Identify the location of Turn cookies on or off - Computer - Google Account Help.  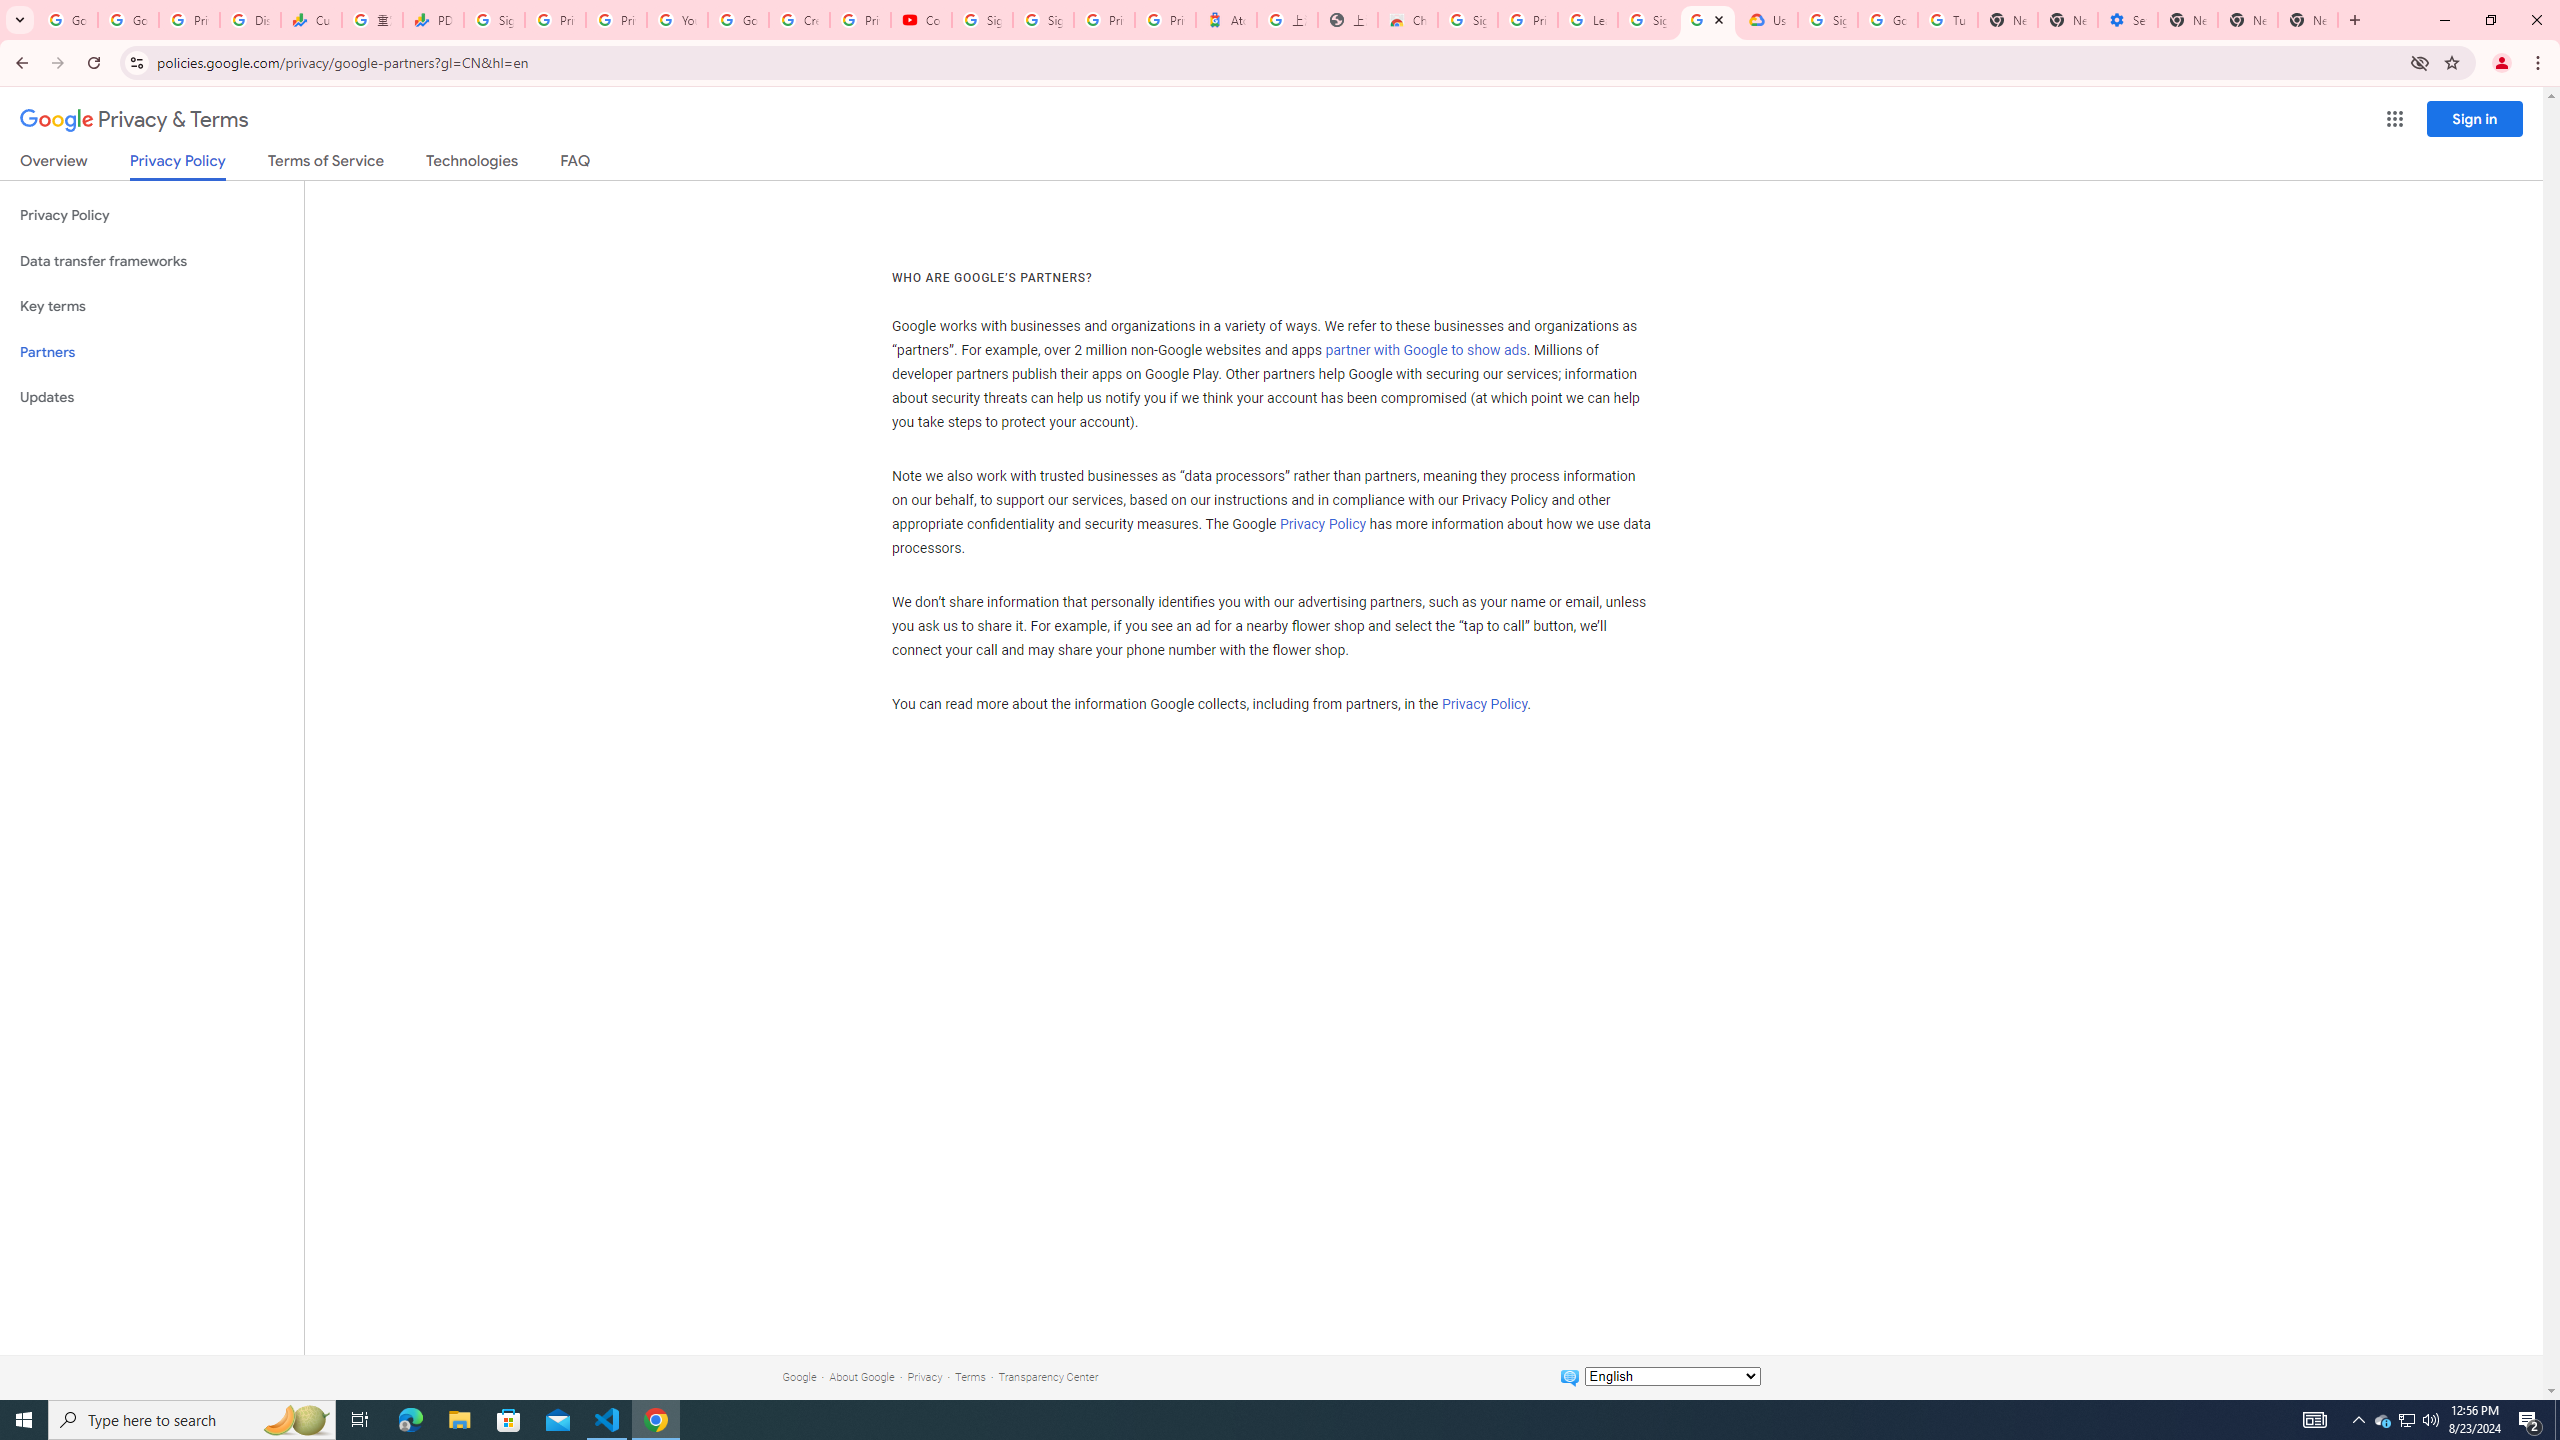
(1948, 20).